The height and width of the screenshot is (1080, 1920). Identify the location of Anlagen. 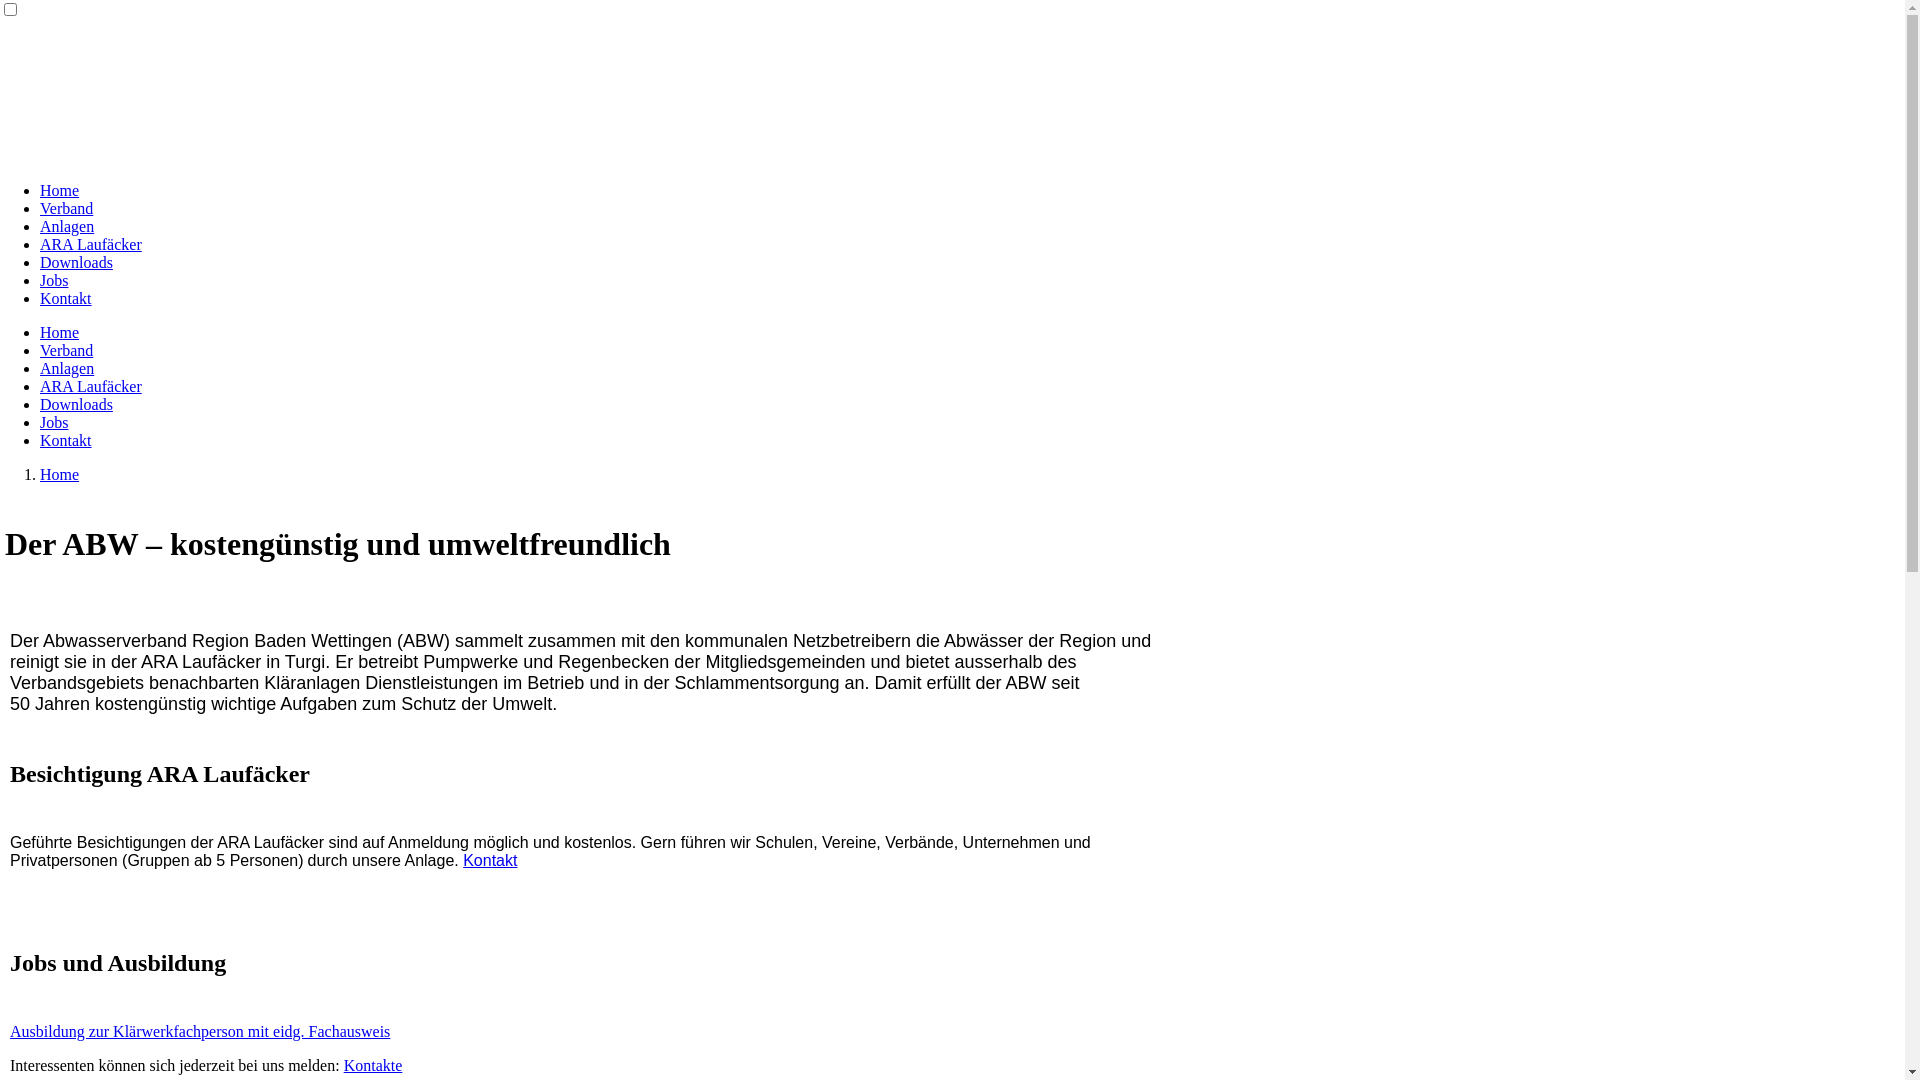
(67, 226).